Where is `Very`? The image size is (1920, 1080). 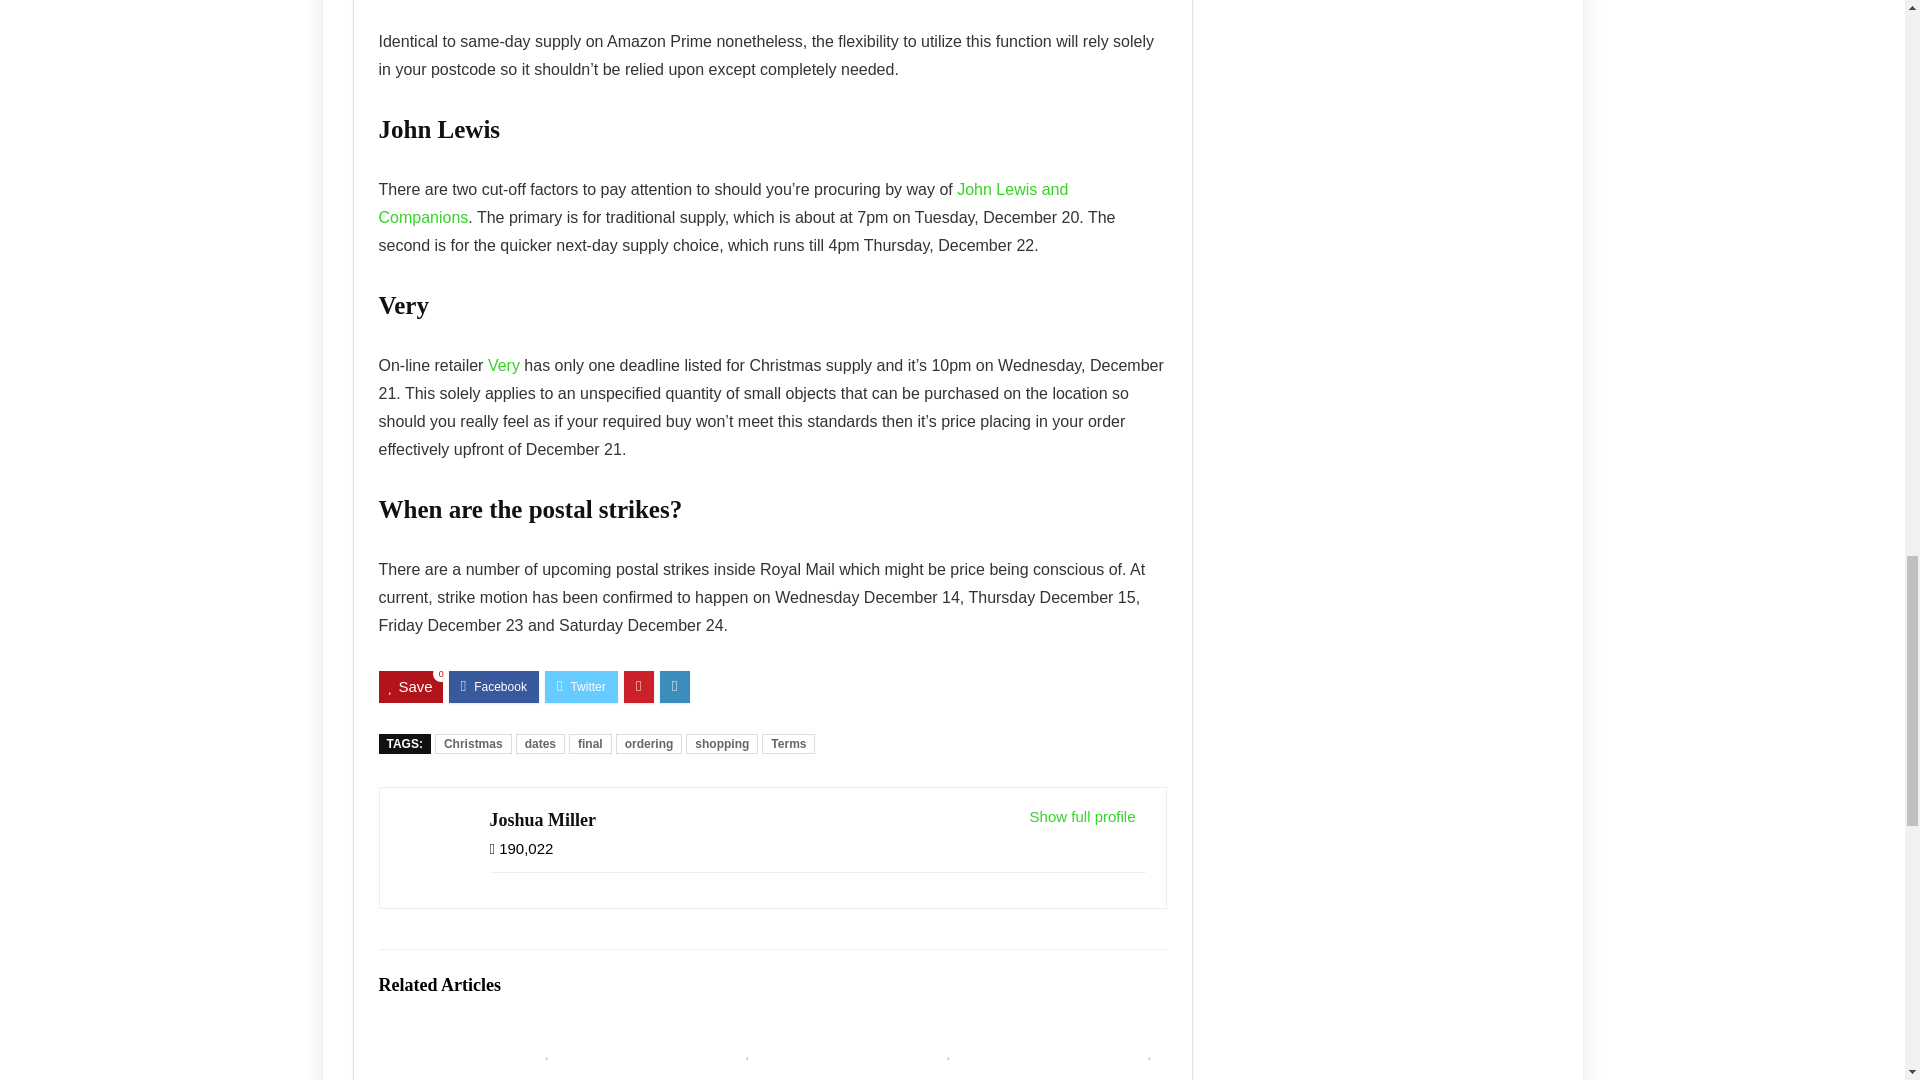 Very is located at coordinates (504, 365).